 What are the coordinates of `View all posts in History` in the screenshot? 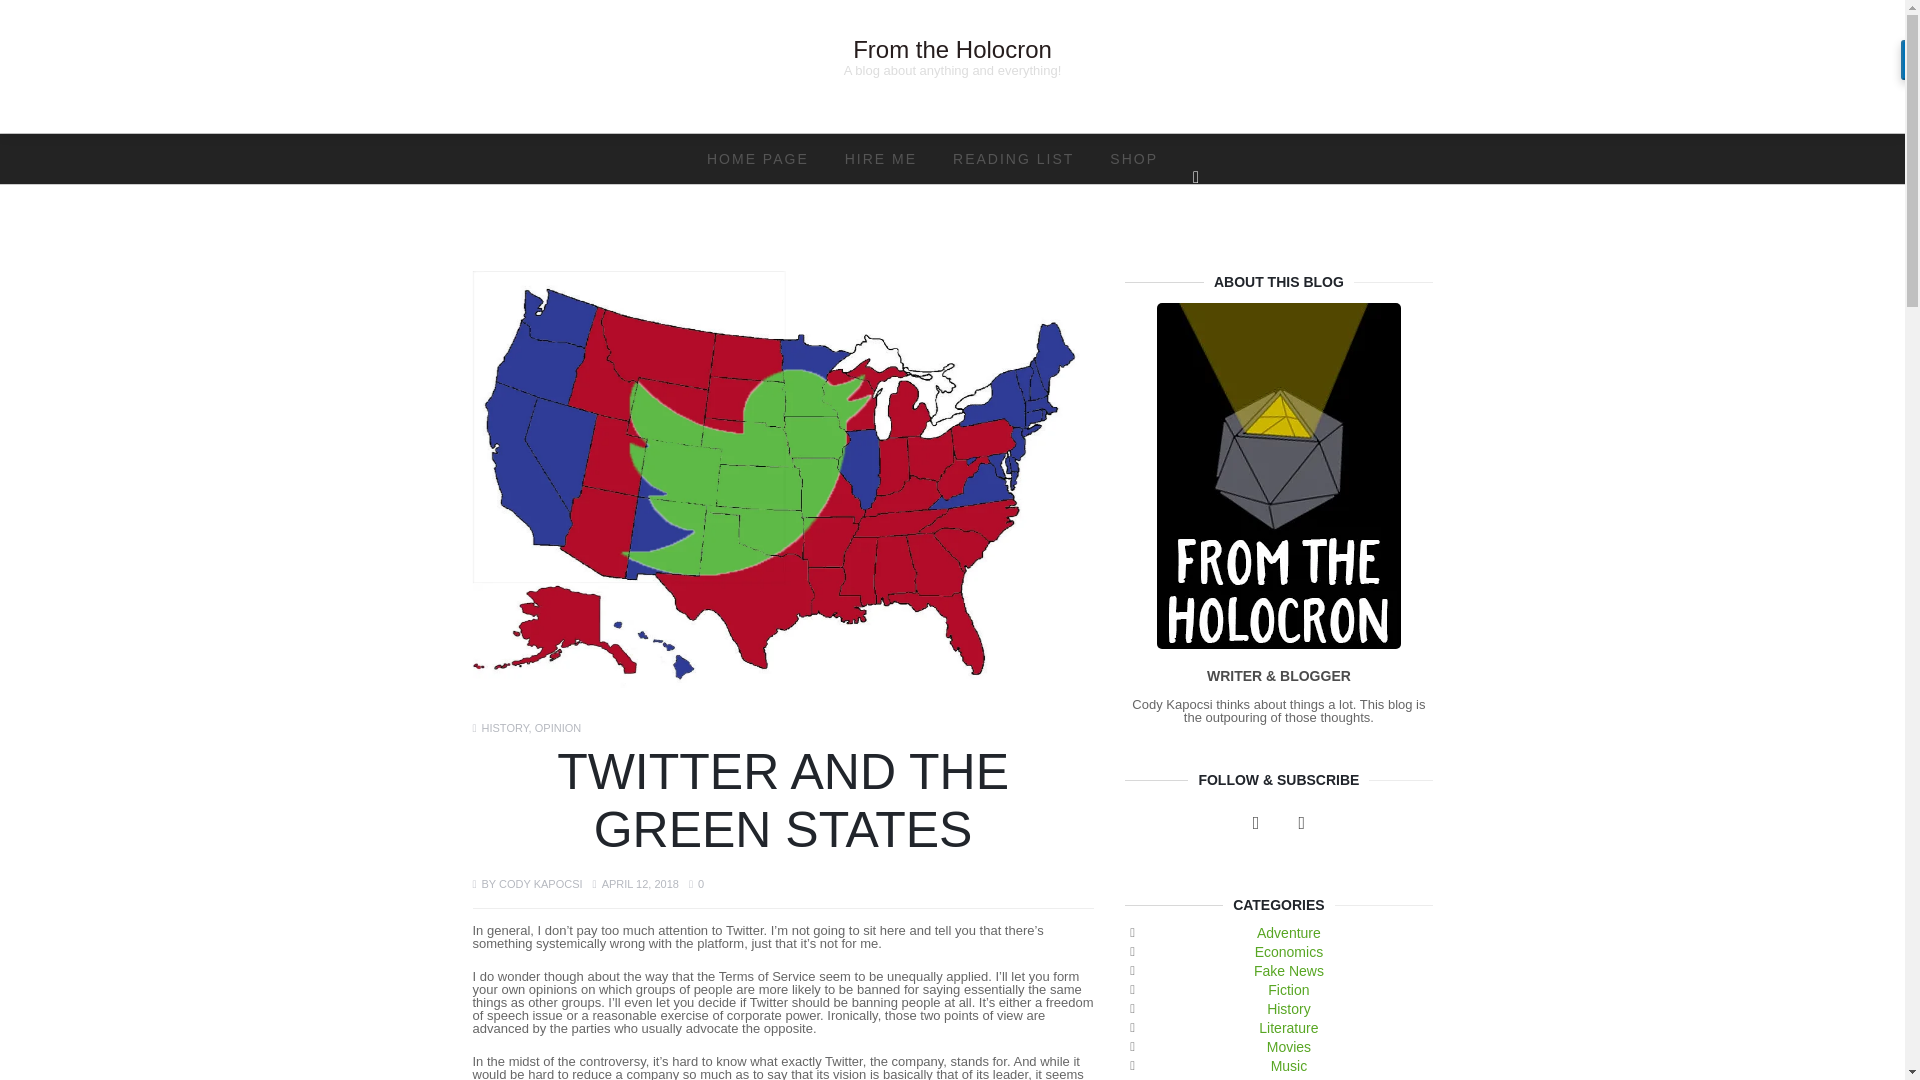 It's located at (505, 728).